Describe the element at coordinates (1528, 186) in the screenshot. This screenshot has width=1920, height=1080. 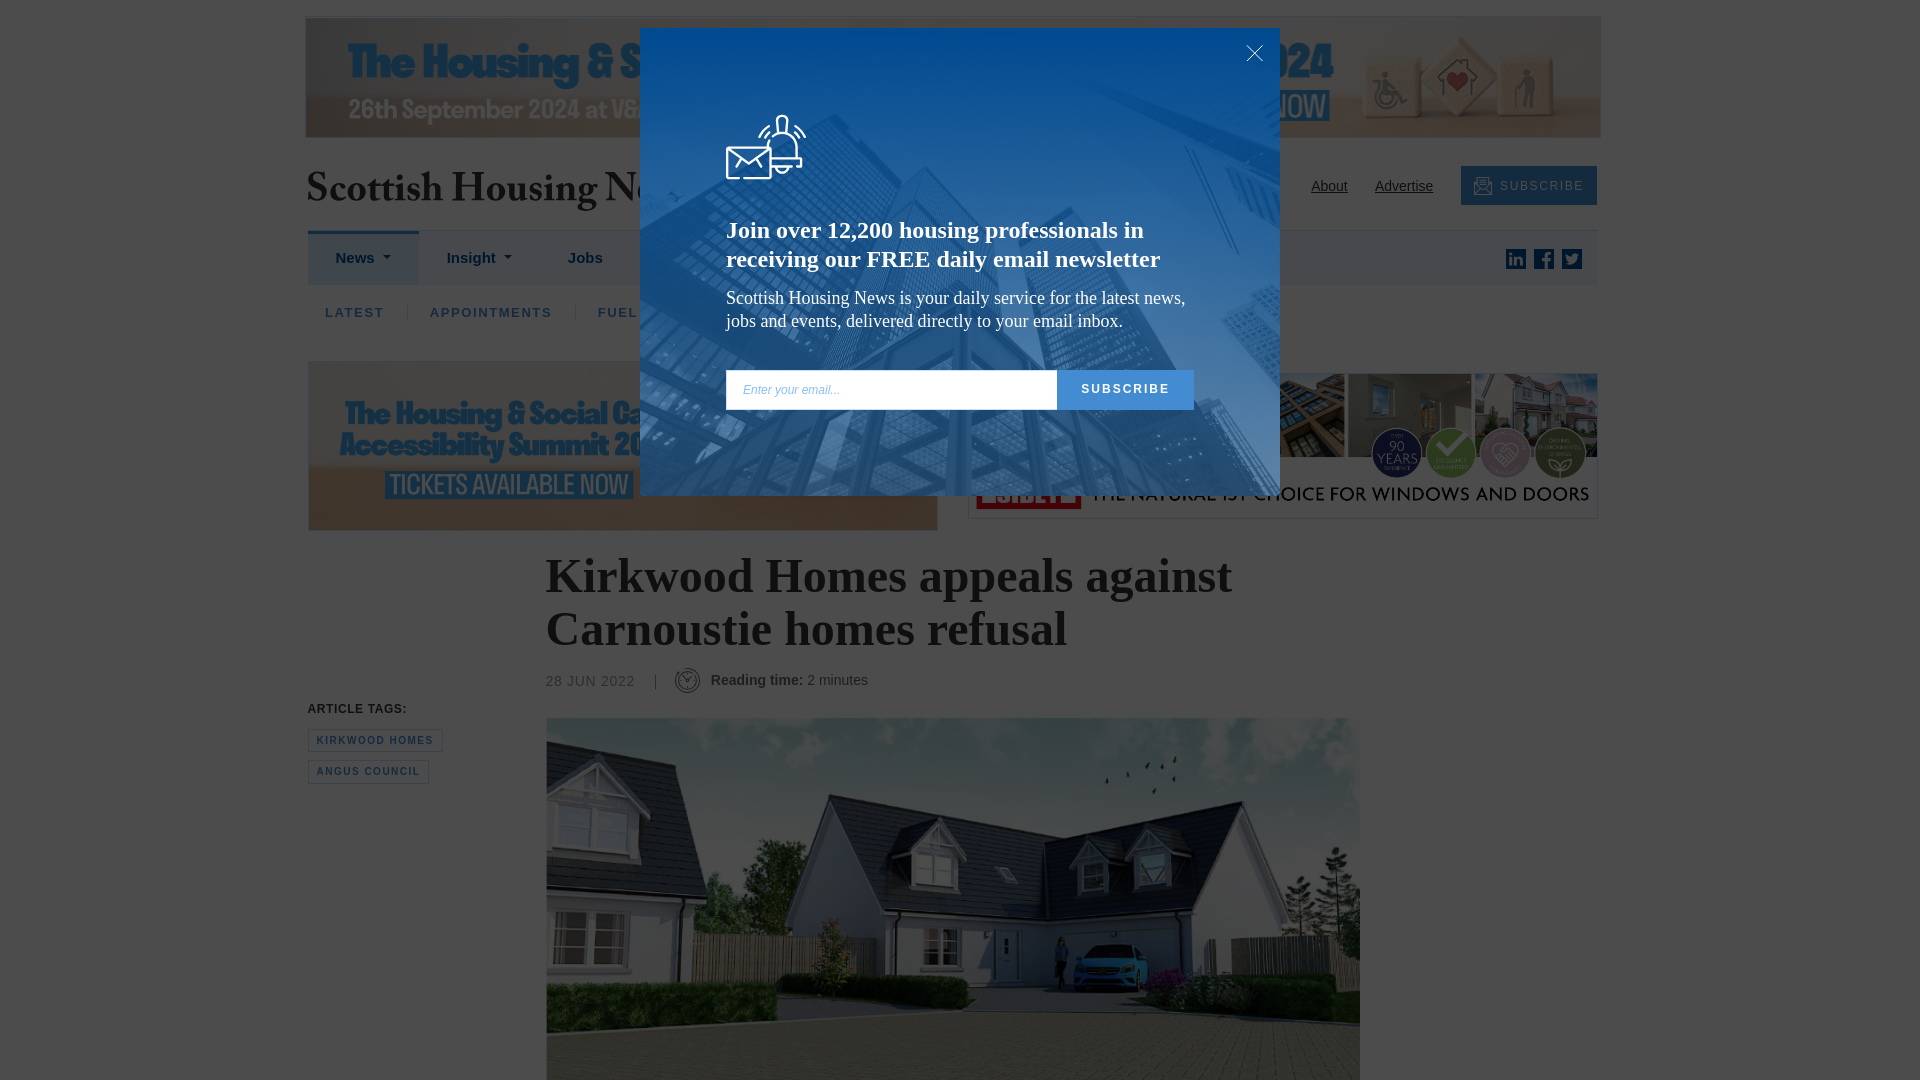
I see `SUBSCRIBE` at that location.